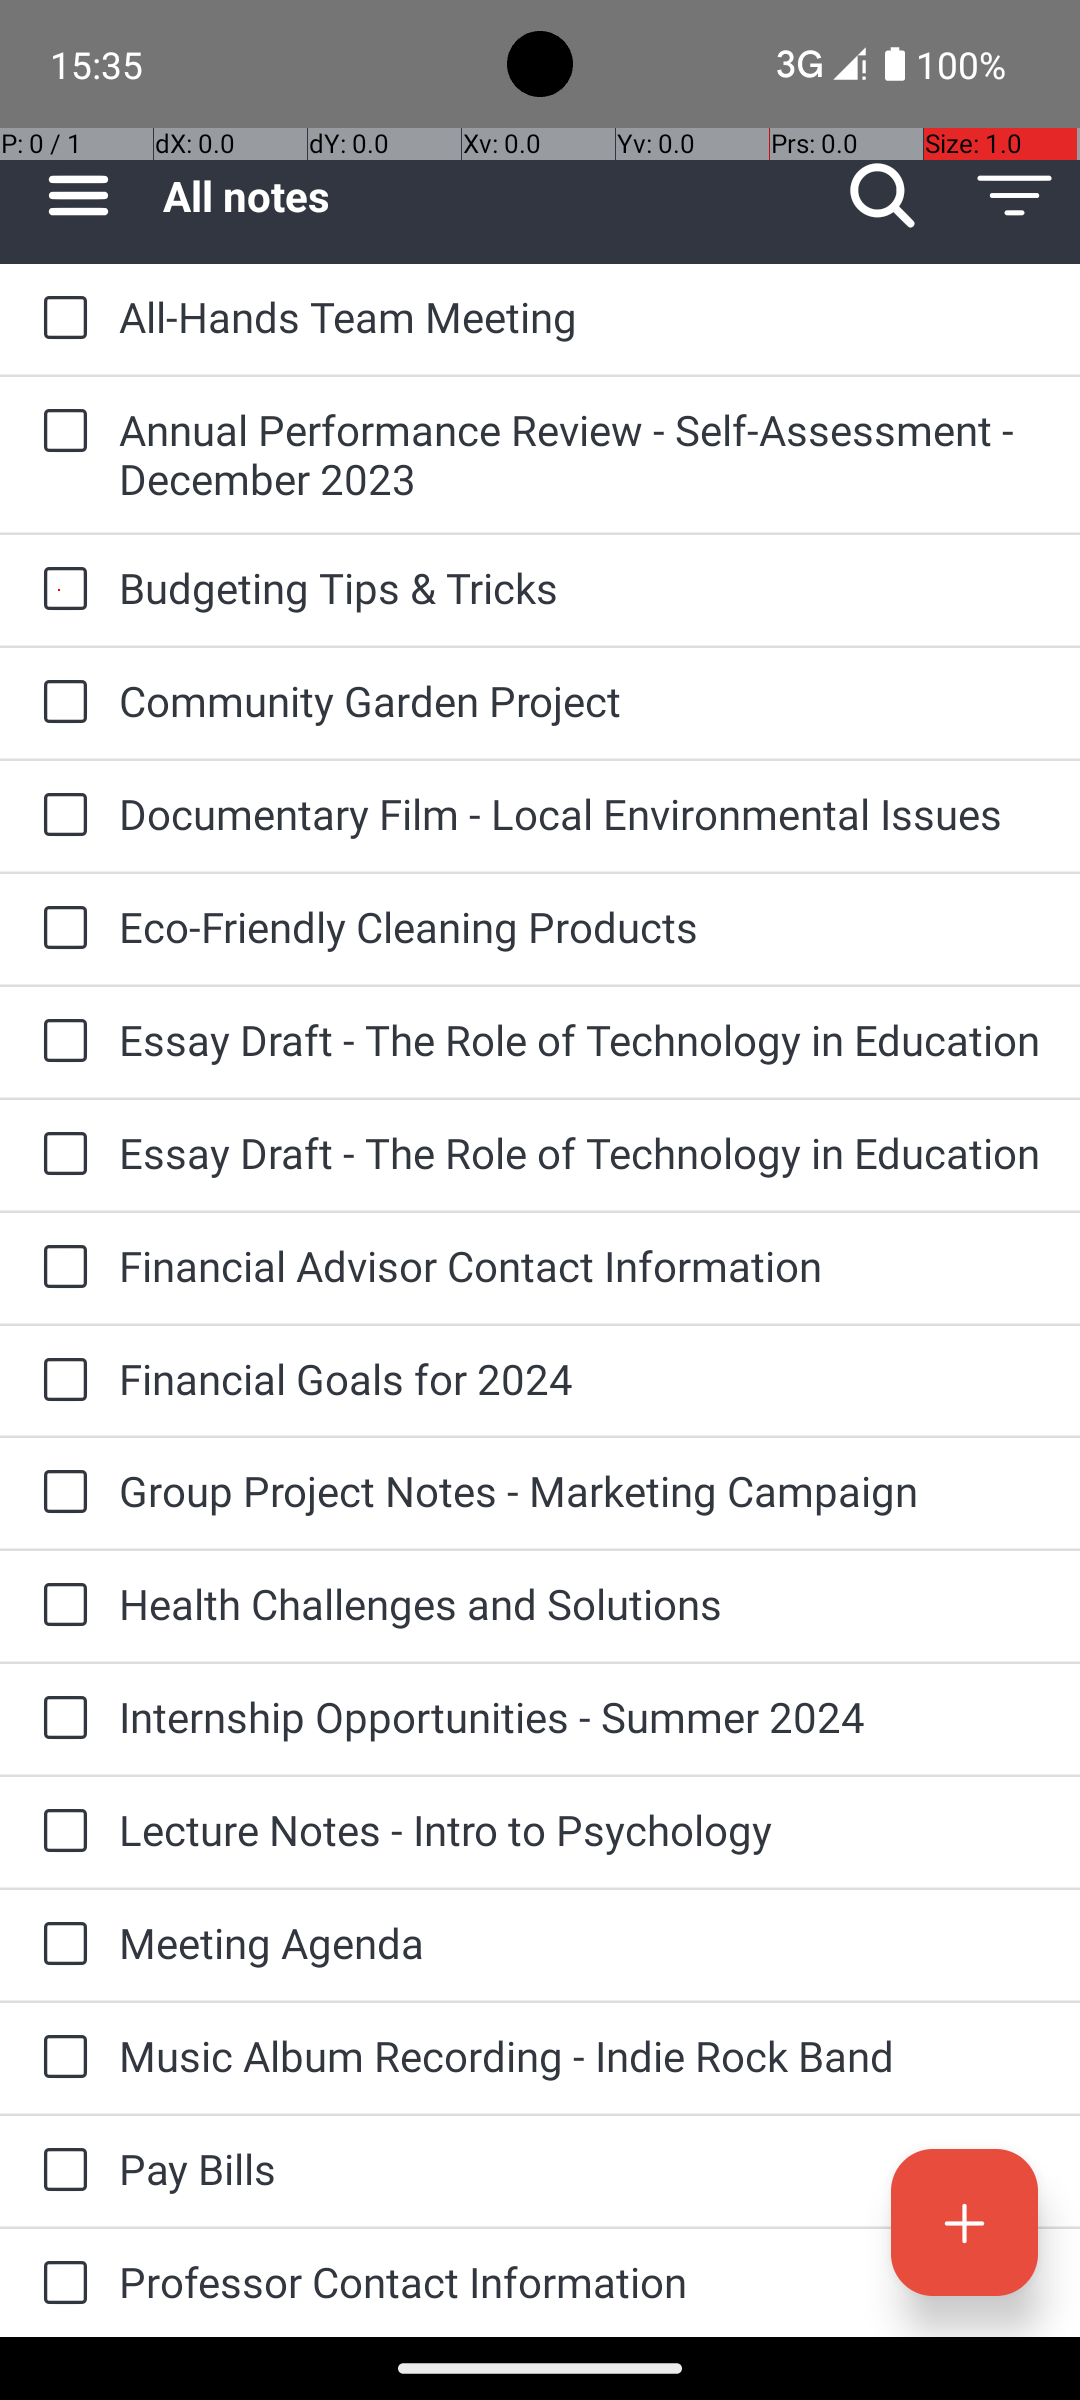  I want to click on Add new, collapsed, so click(964, 2222).